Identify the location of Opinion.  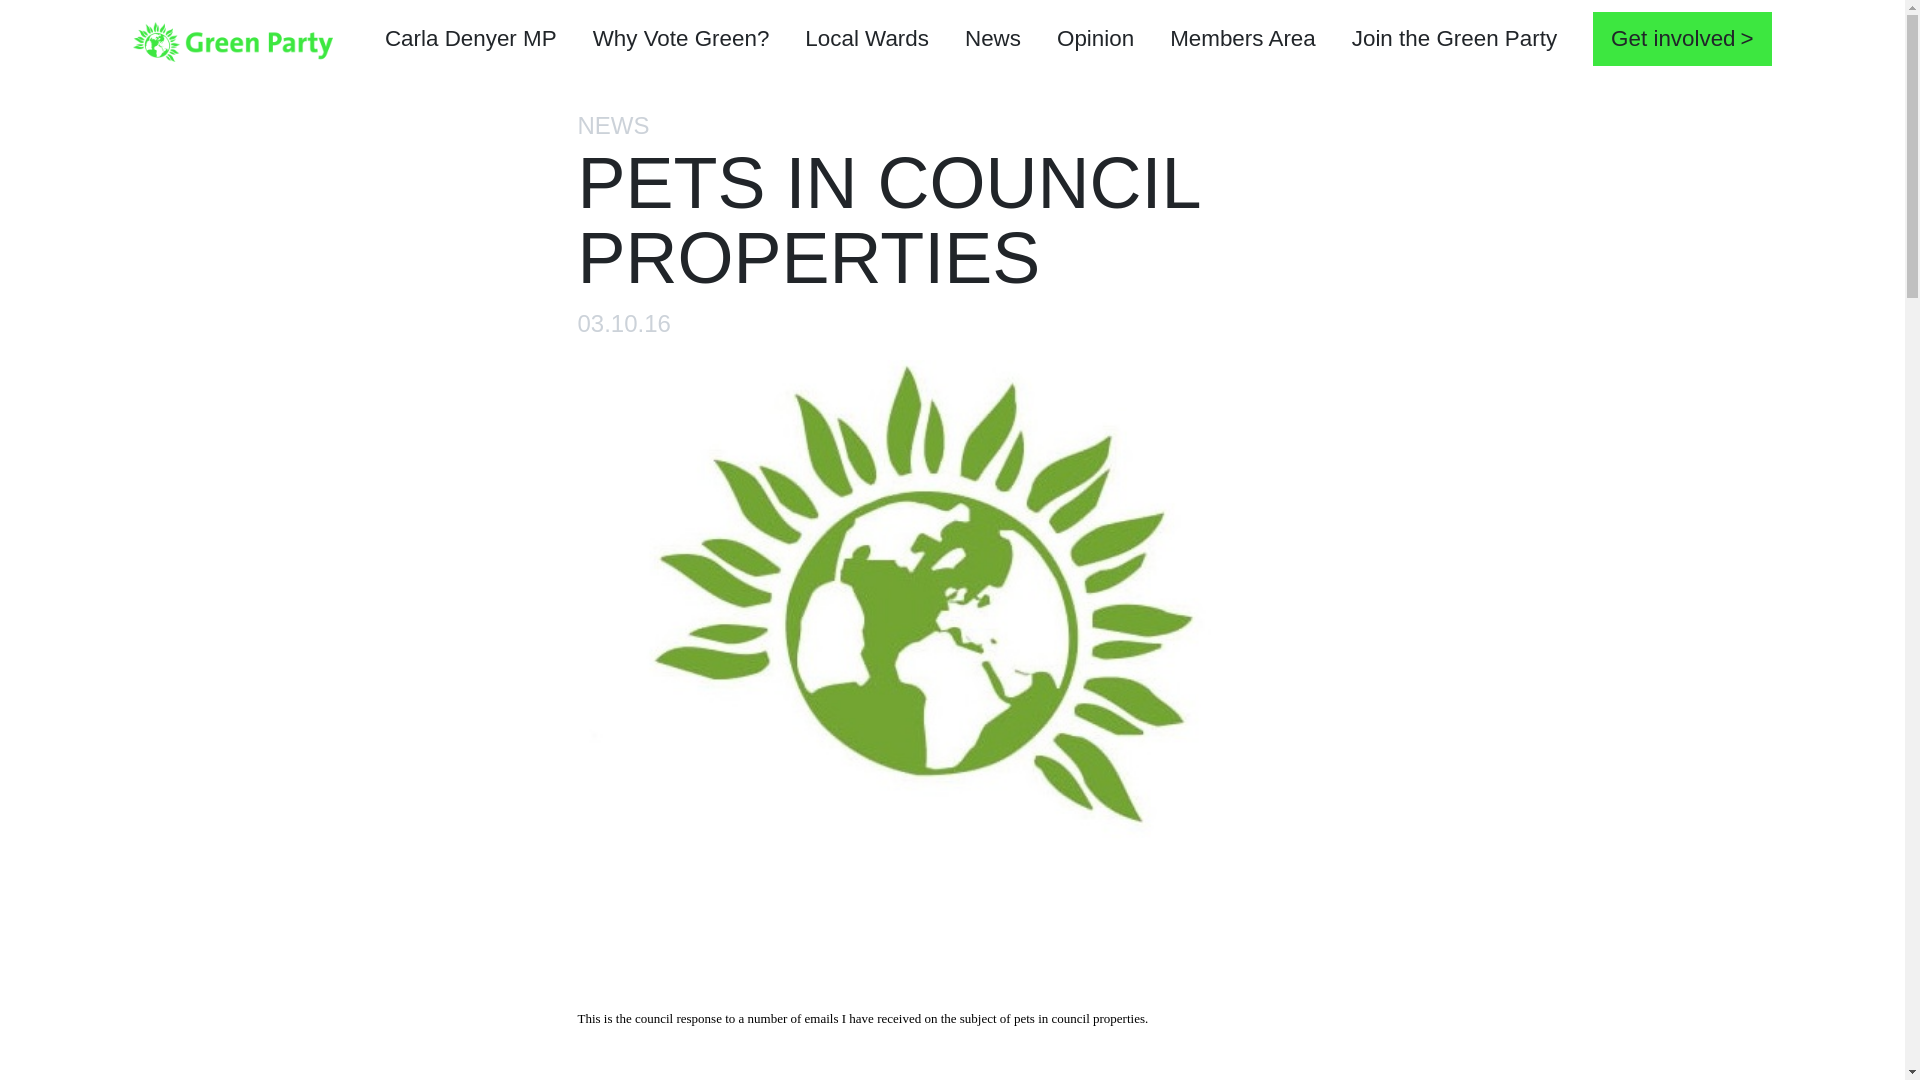
(1095, 41).